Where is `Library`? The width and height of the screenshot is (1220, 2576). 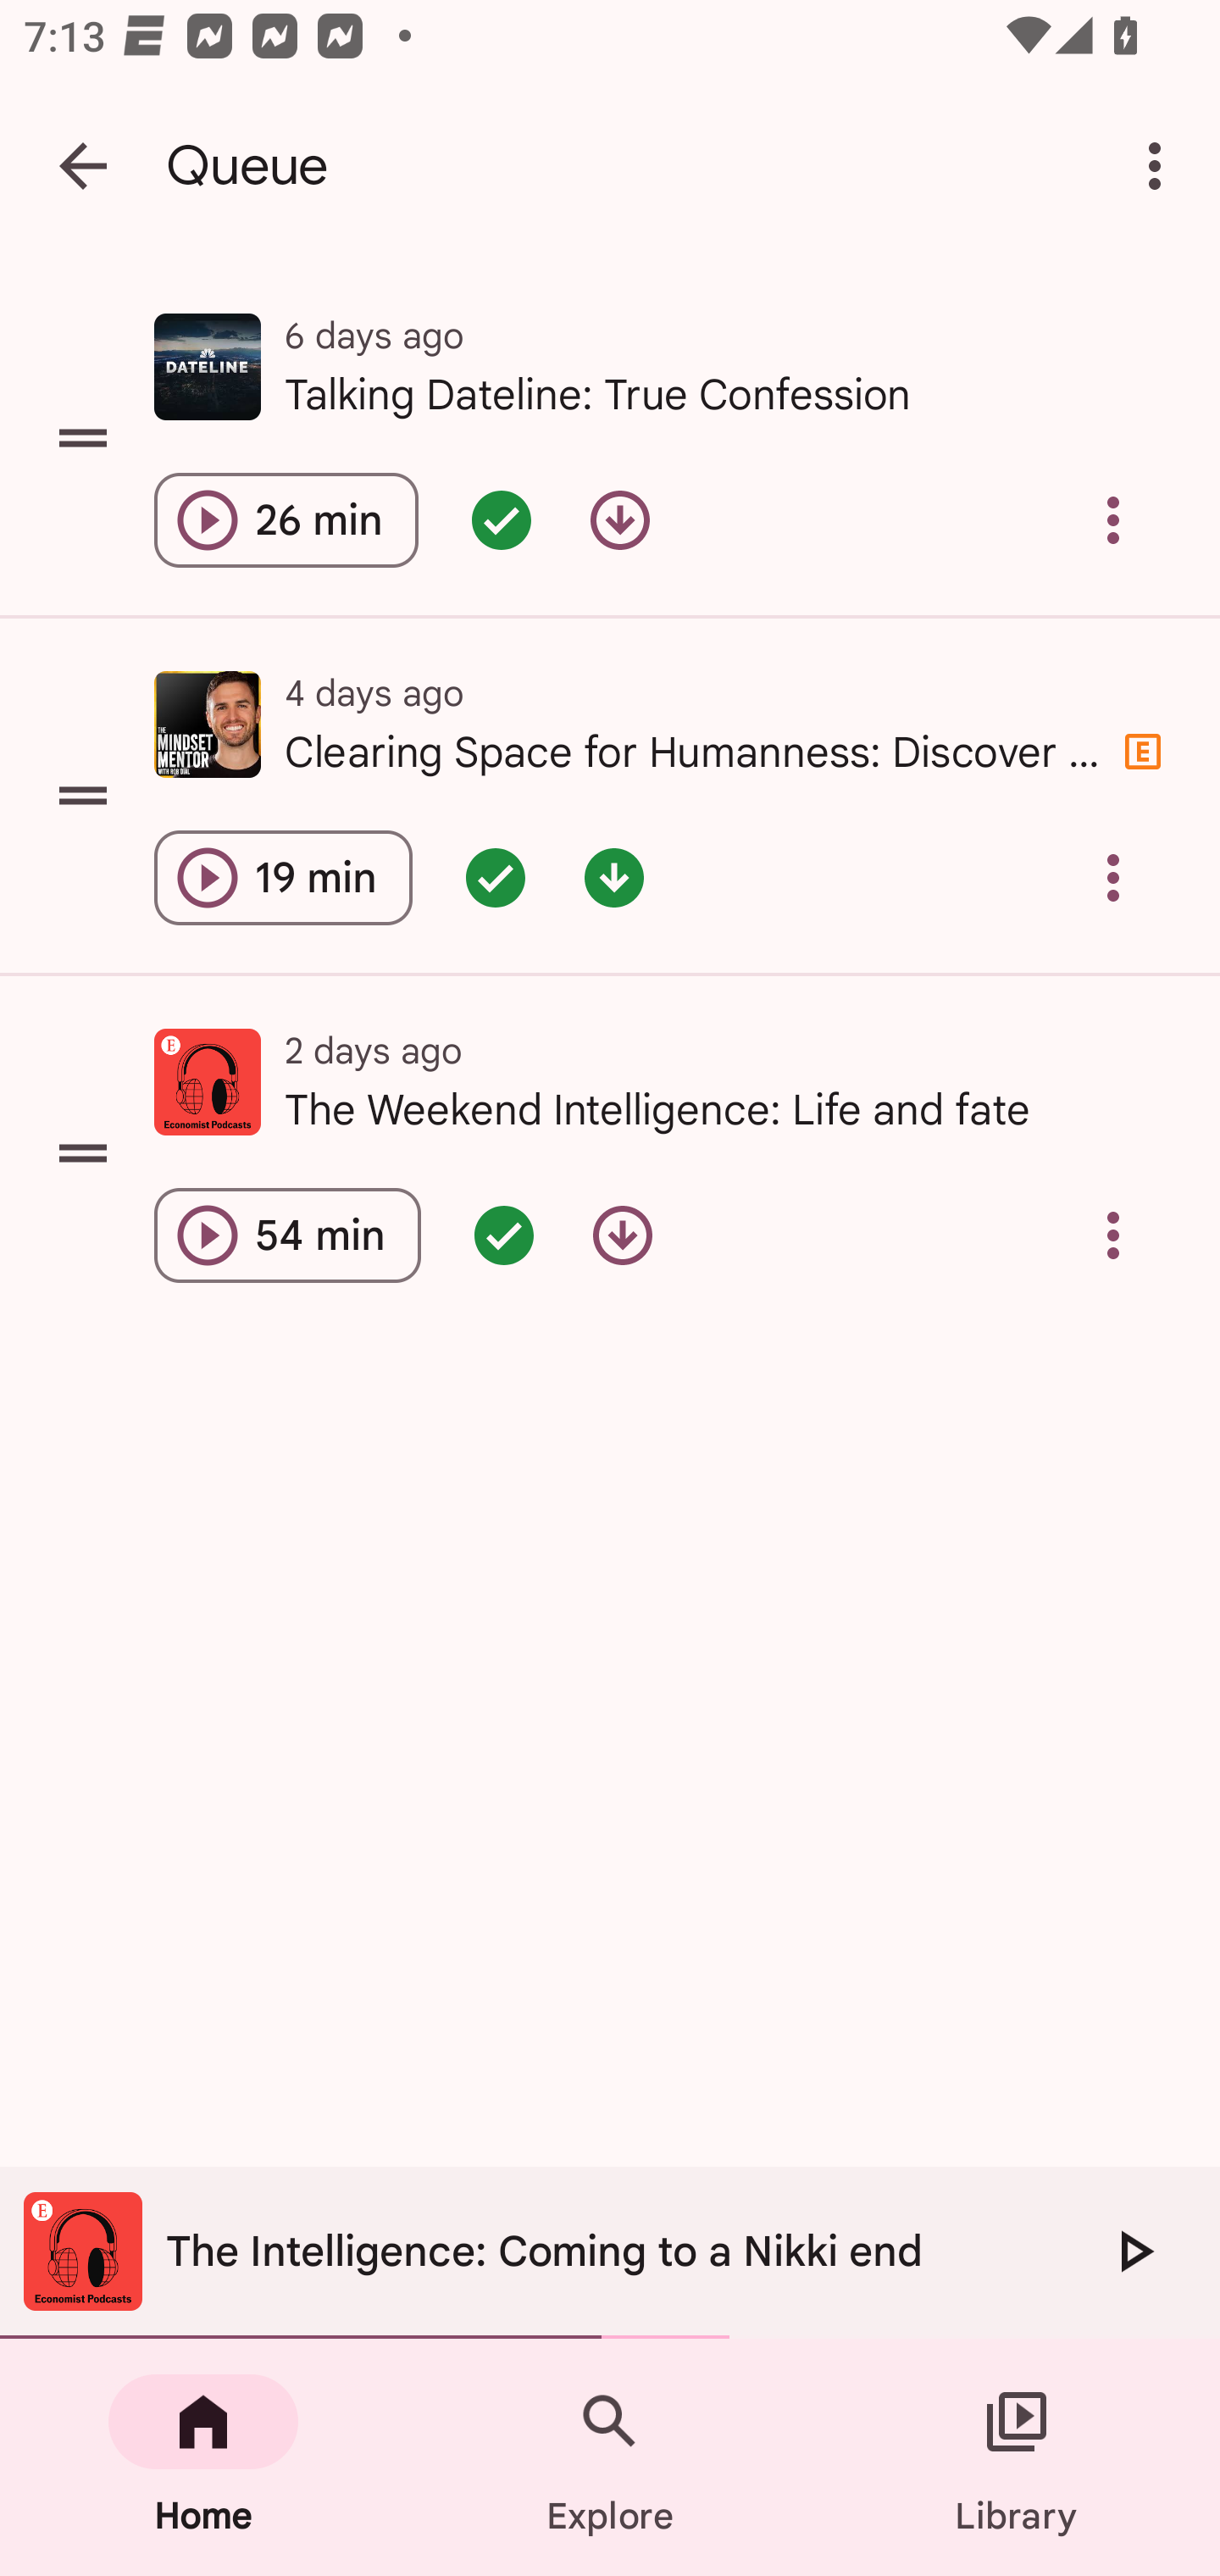 Library is located at coordinates (1017, 2457).